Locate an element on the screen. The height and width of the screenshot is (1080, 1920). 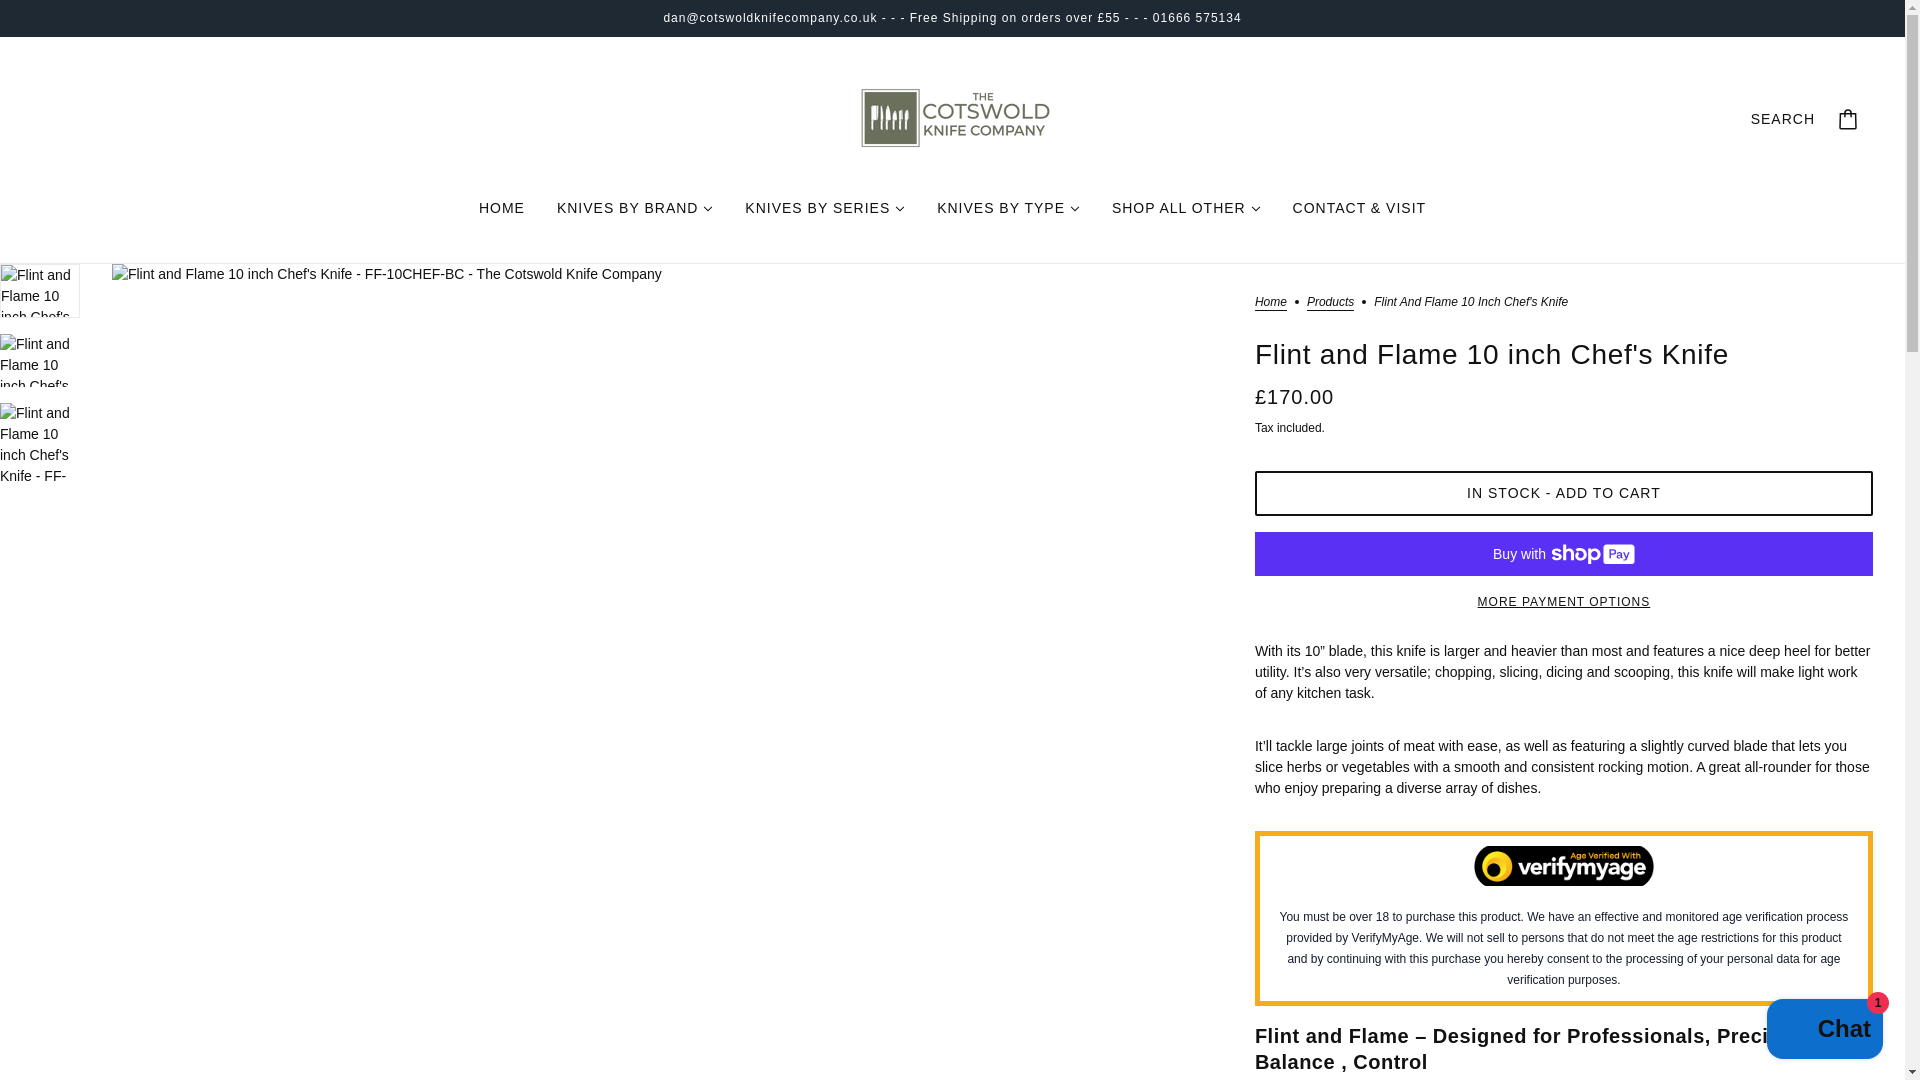
SEARCH is located at coordinates (1782, 118).